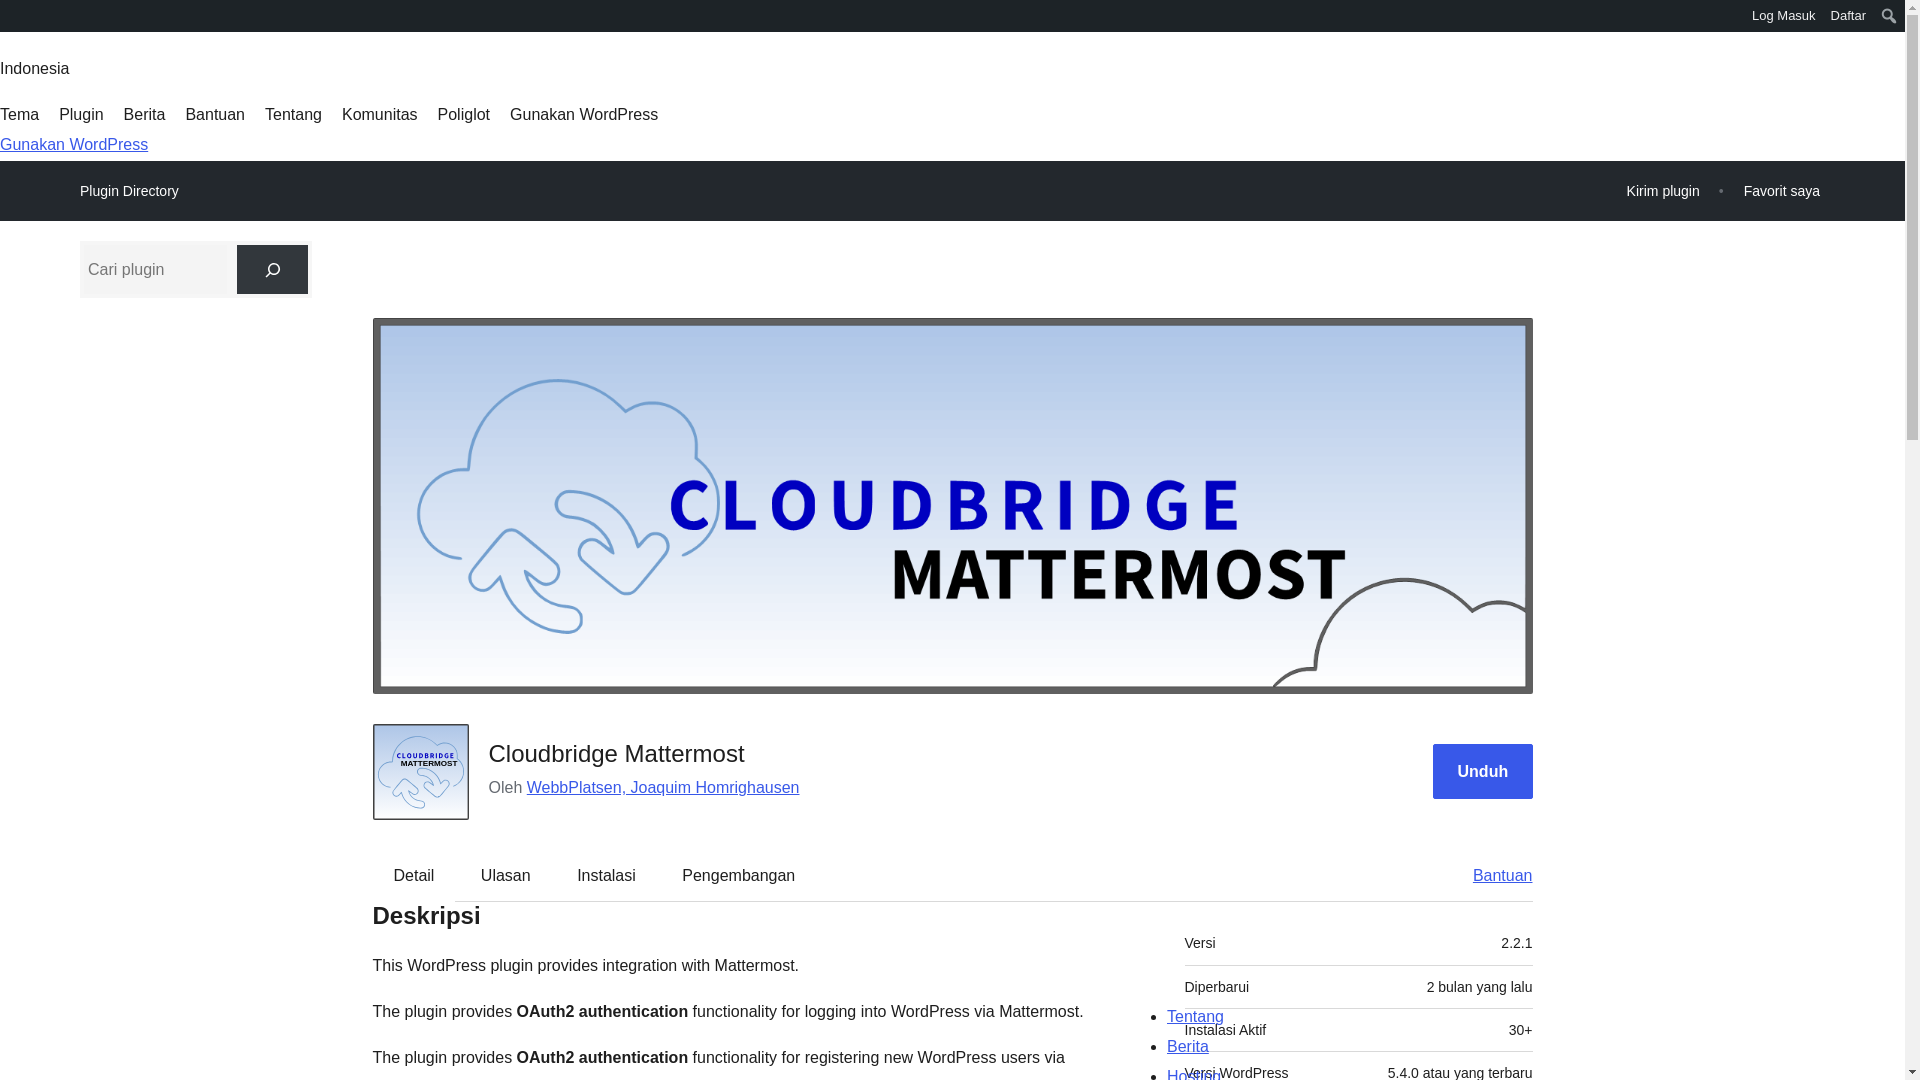  Describe the element at coordinates (144, 114) in the screenshot. I see `Berita` at that location.